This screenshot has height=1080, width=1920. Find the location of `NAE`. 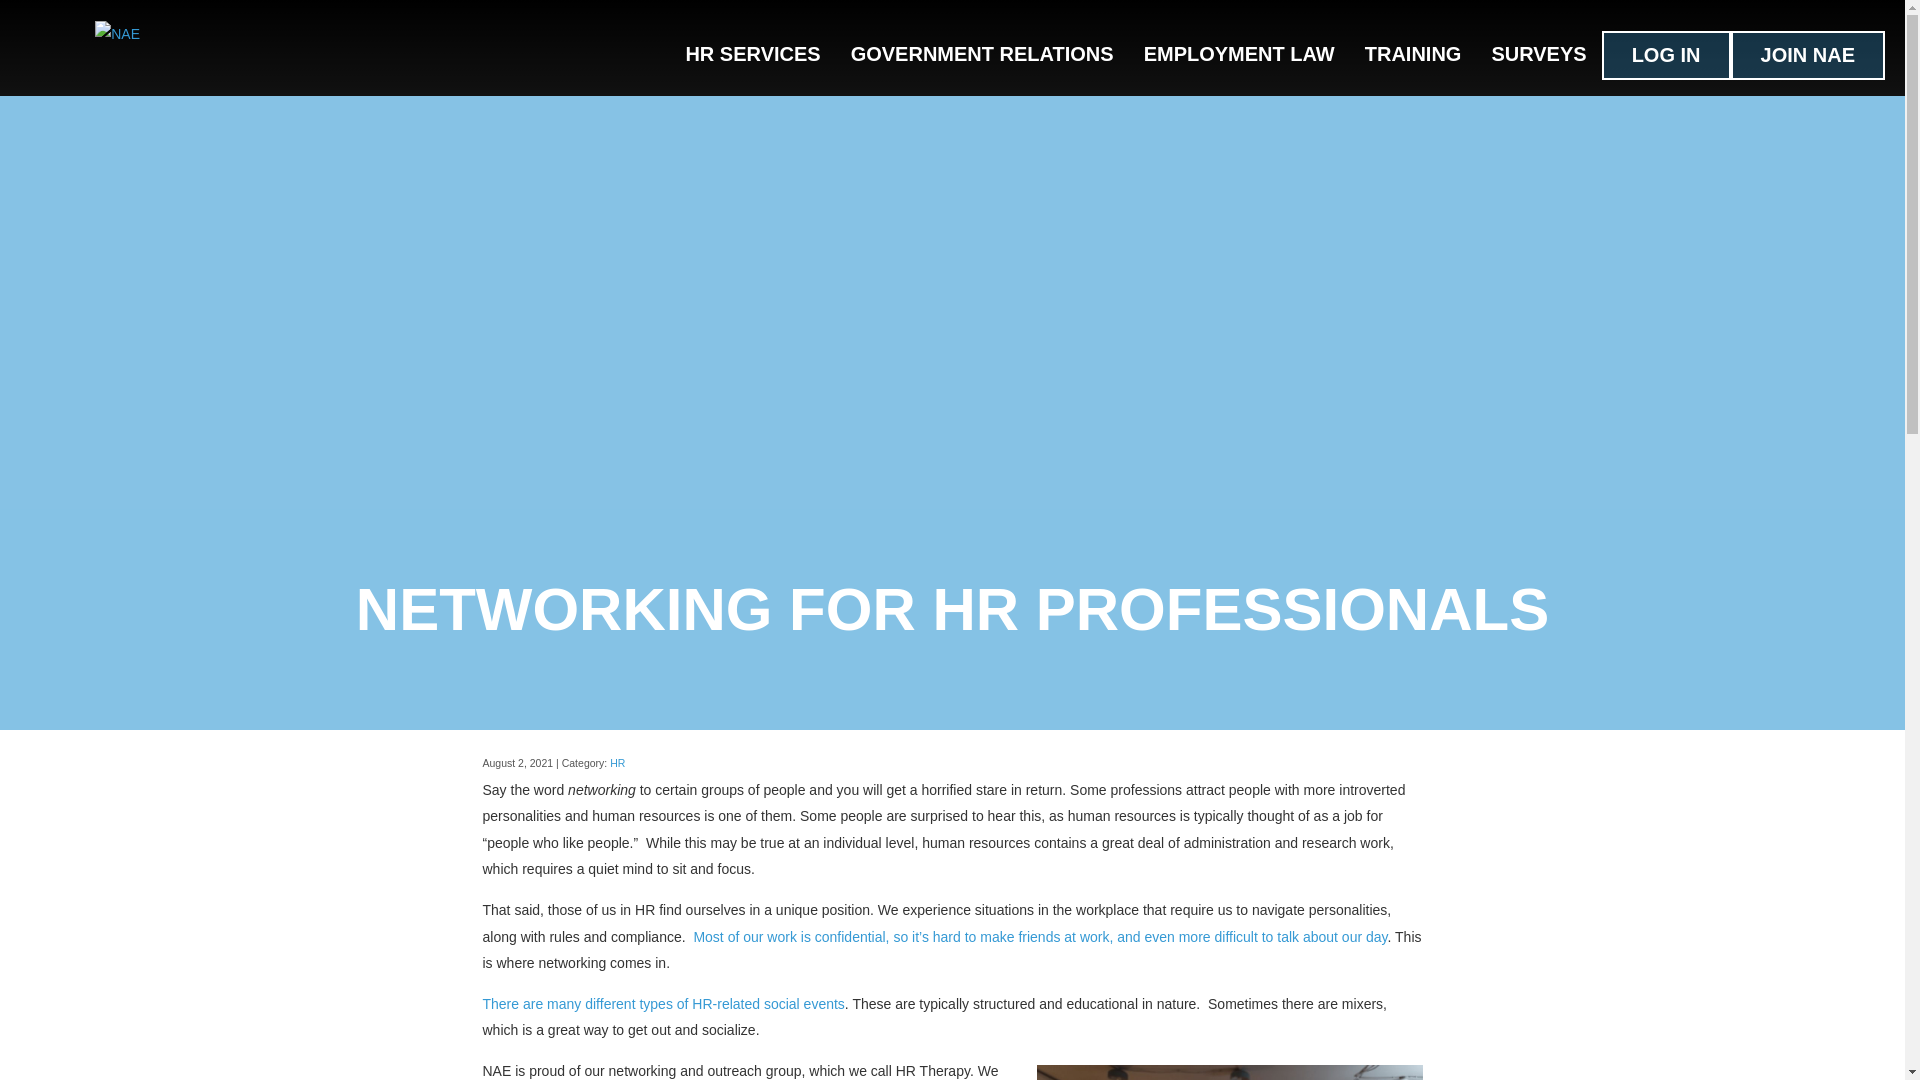

NAE is located at coordinates (117, 34).